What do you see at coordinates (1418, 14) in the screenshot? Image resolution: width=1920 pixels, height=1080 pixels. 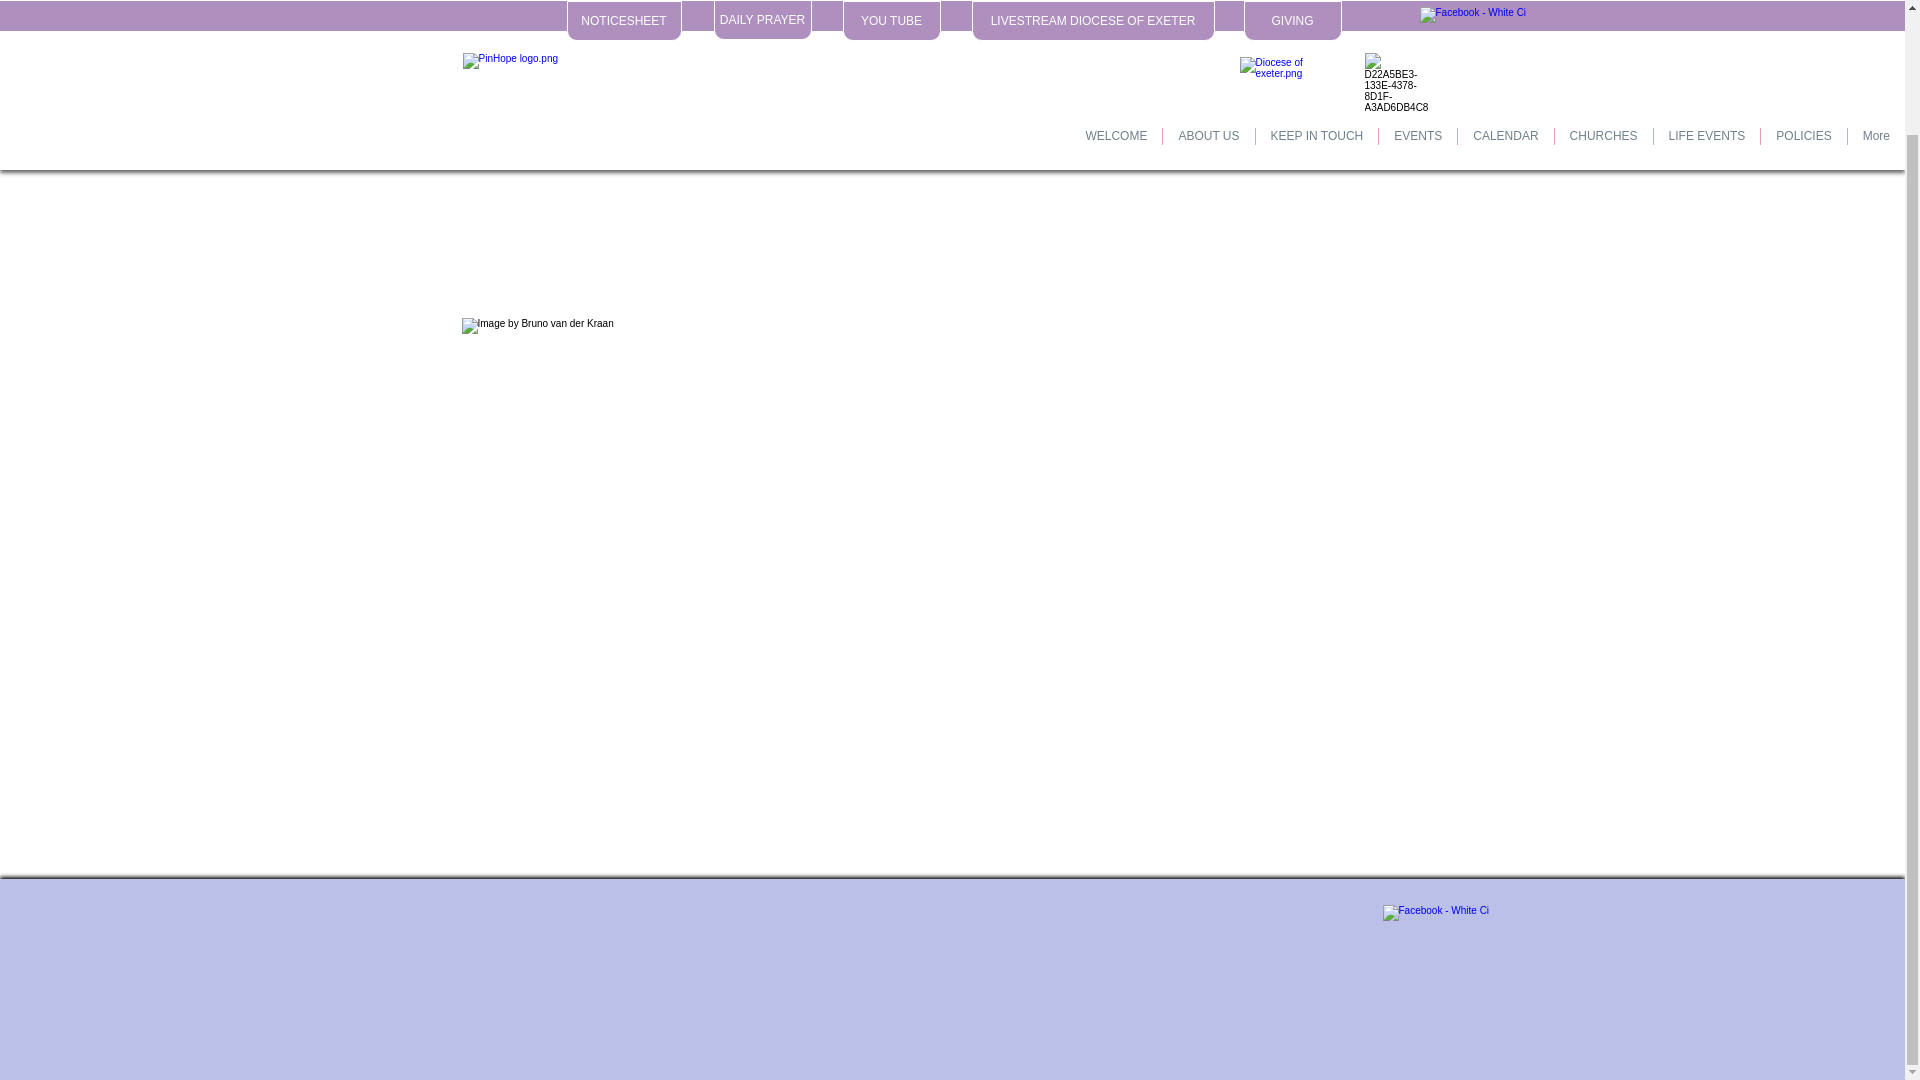 I see `EVENTS` at bounding box center [1418, 14].